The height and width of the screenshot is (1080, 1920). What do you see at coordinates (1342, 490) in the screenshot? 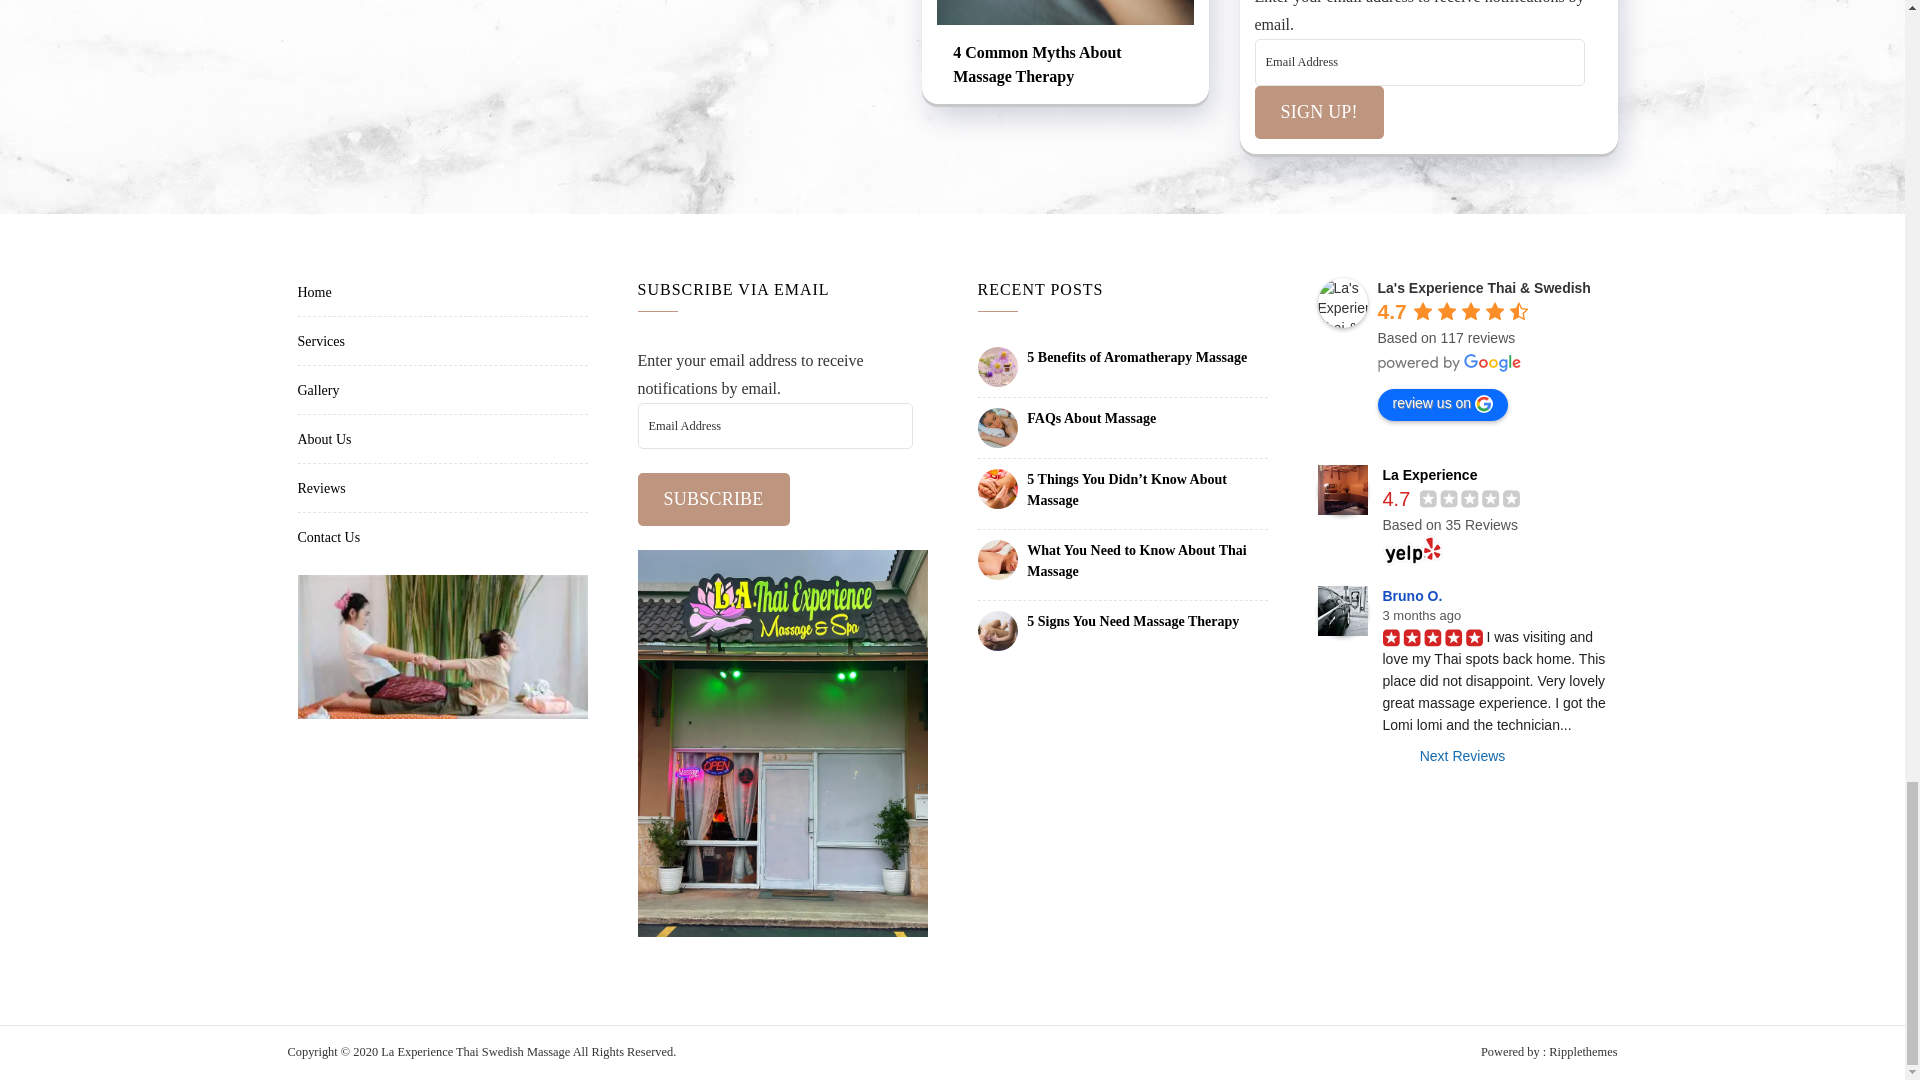
I see `La Experience` at bounding box center [1342, 490].